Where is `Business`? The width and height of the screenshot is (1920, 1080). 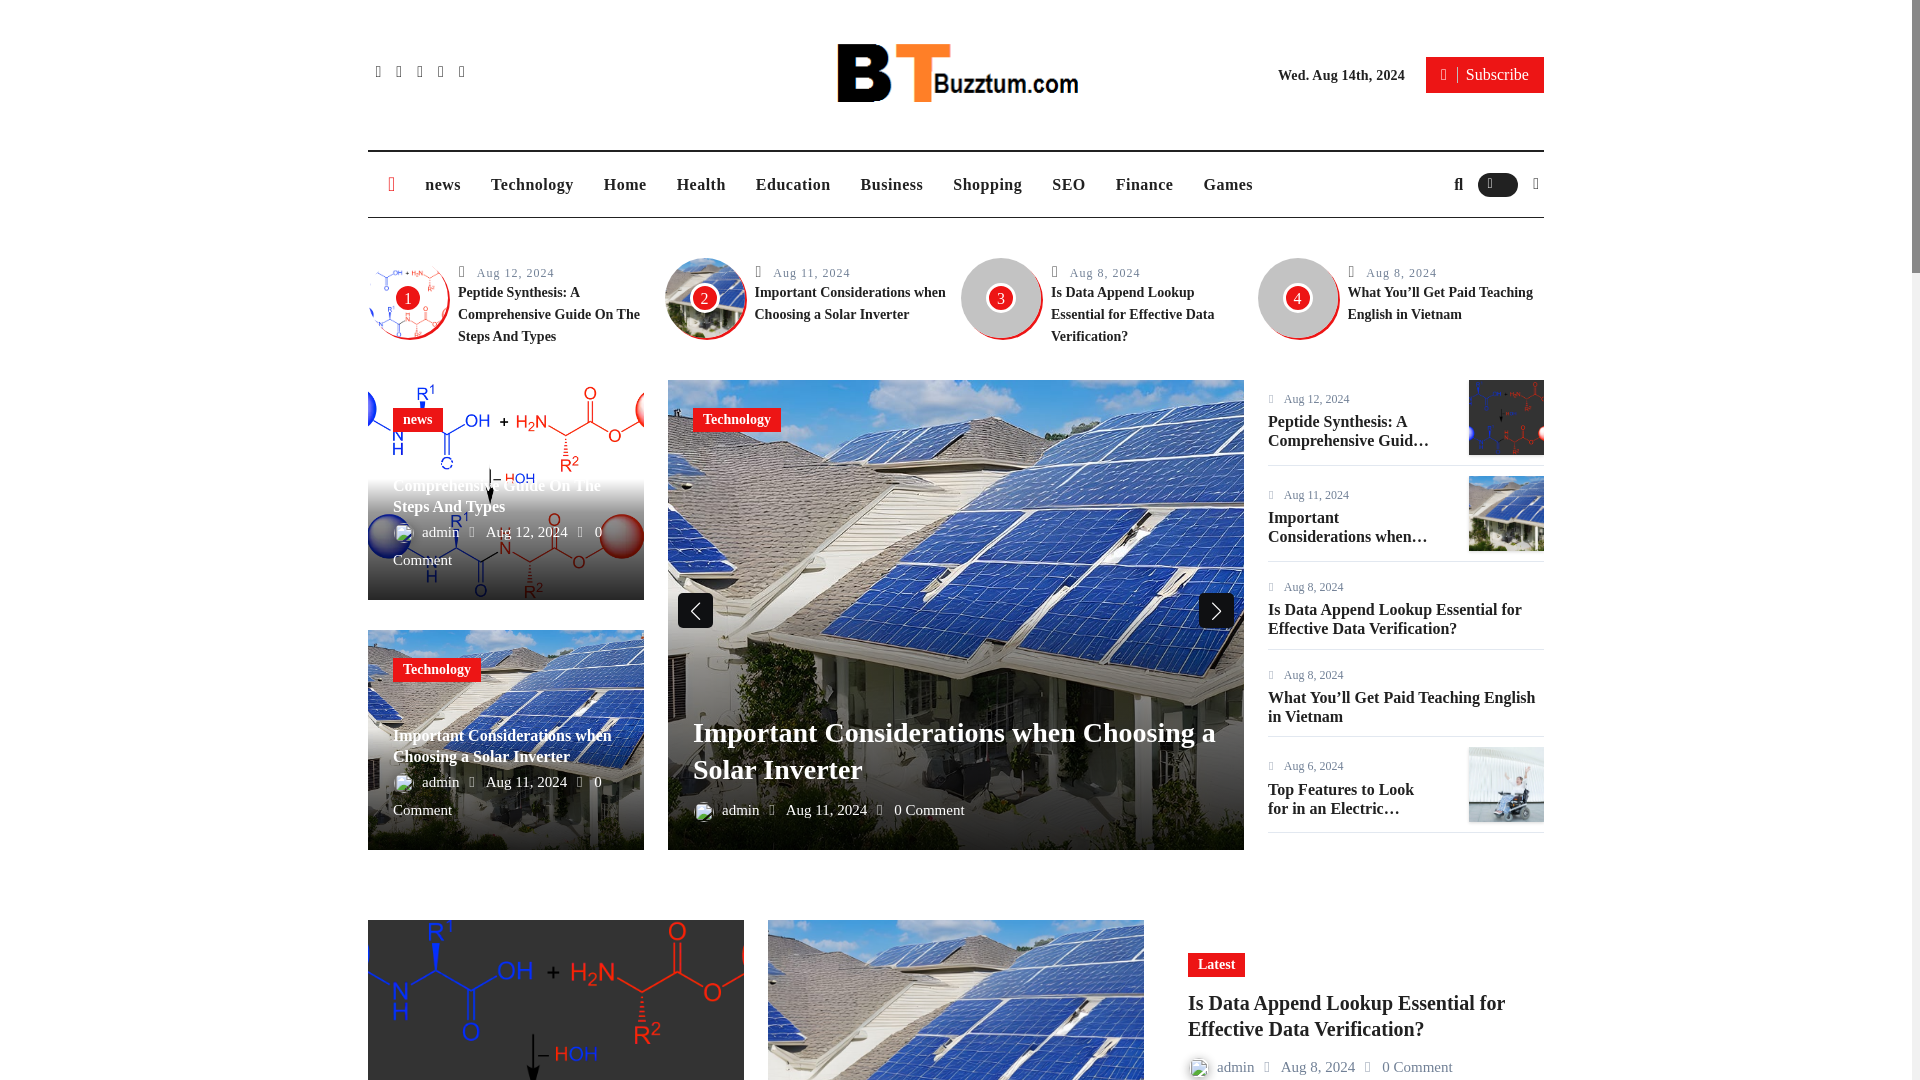 Business is located at coordinates (892, 184).